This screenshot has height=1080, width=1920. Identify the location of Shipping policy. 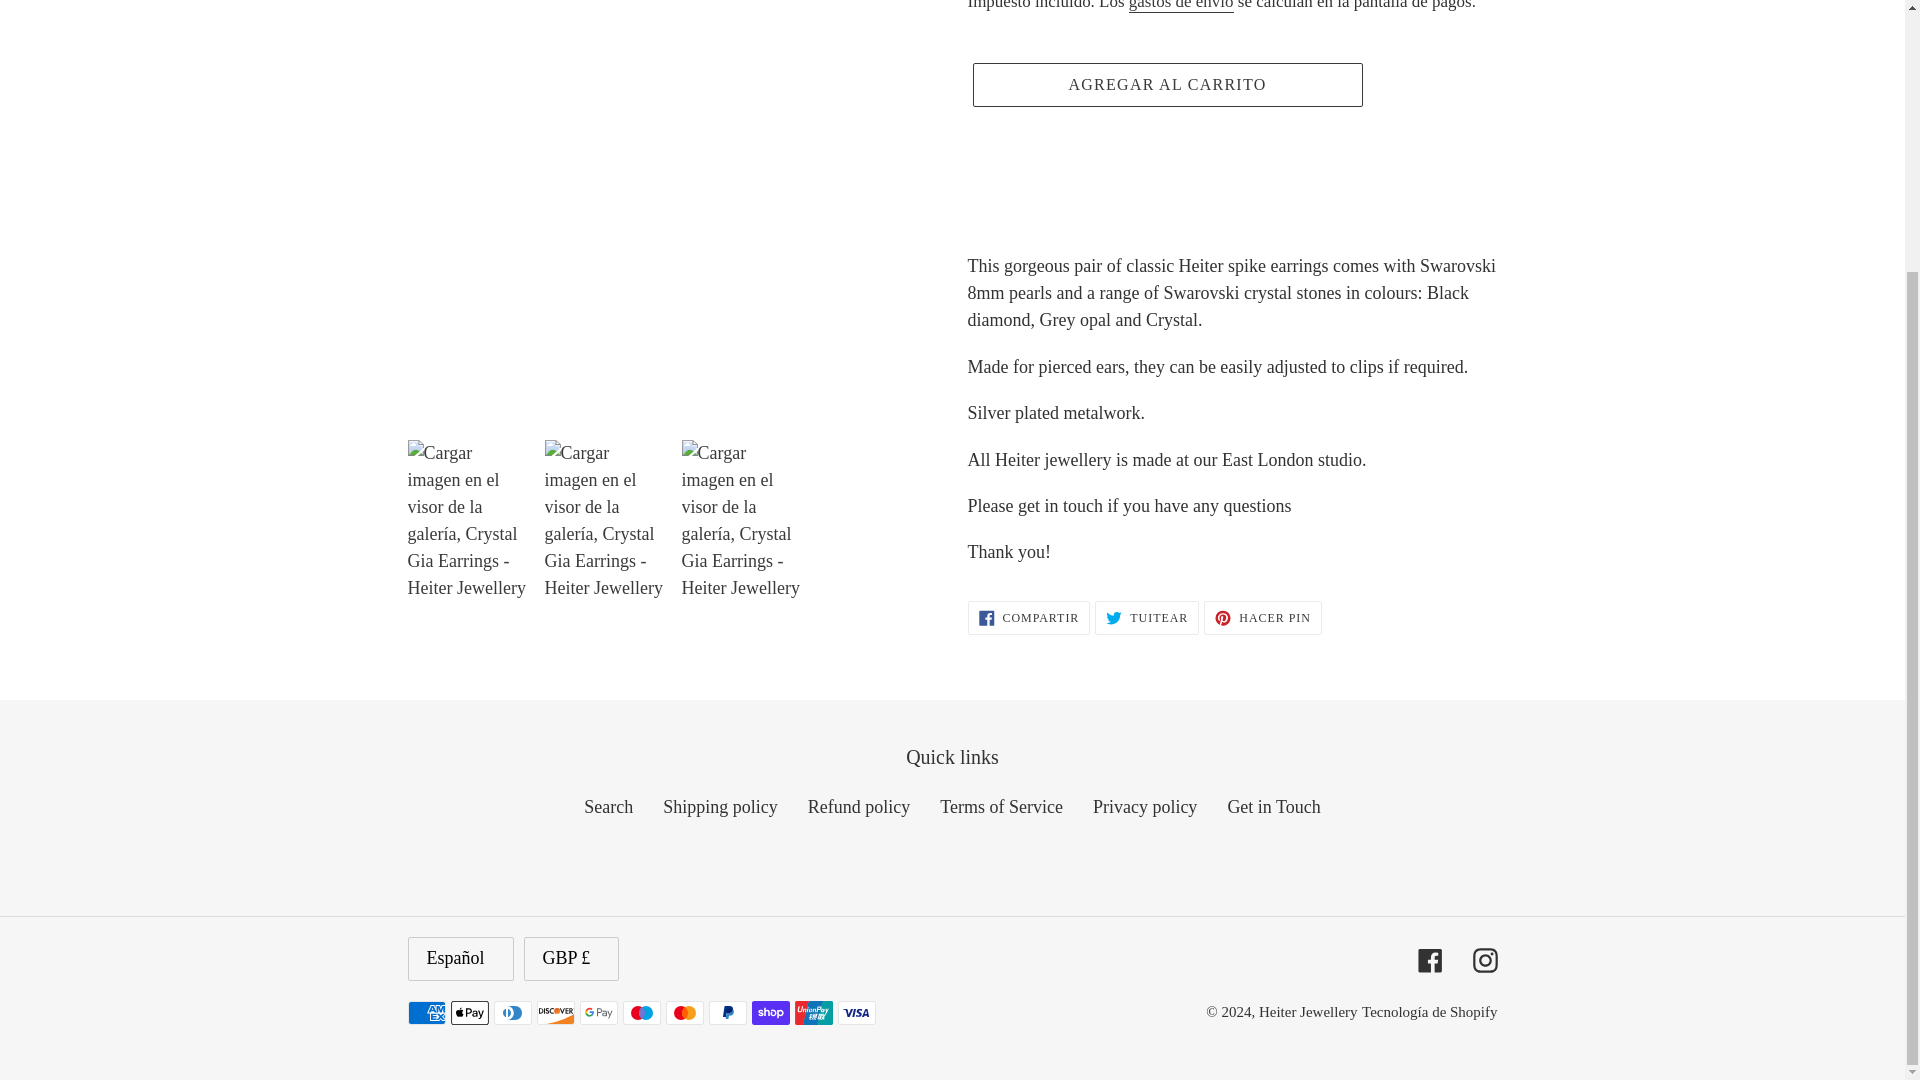
(1028, 618).